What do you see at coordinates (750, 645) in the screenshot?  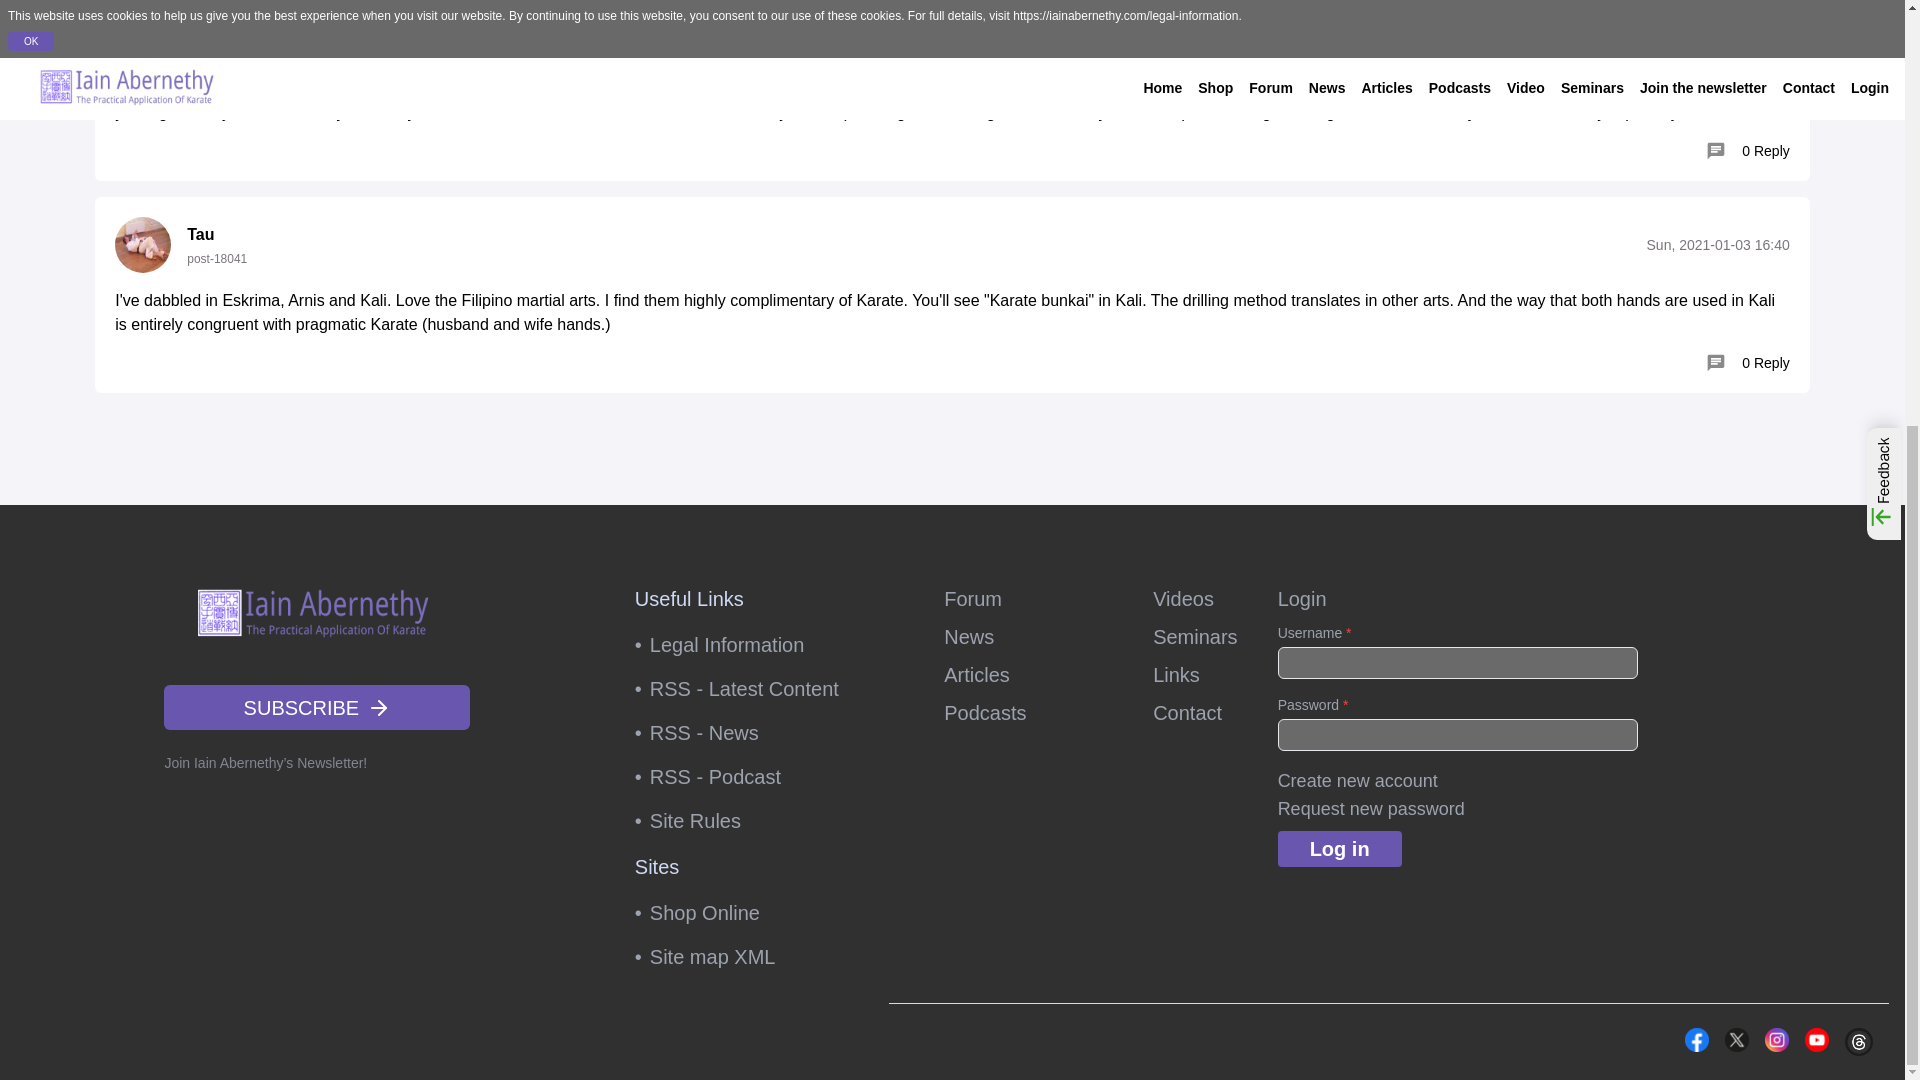 I see `Legal Information` at bounding box center [750, 645].